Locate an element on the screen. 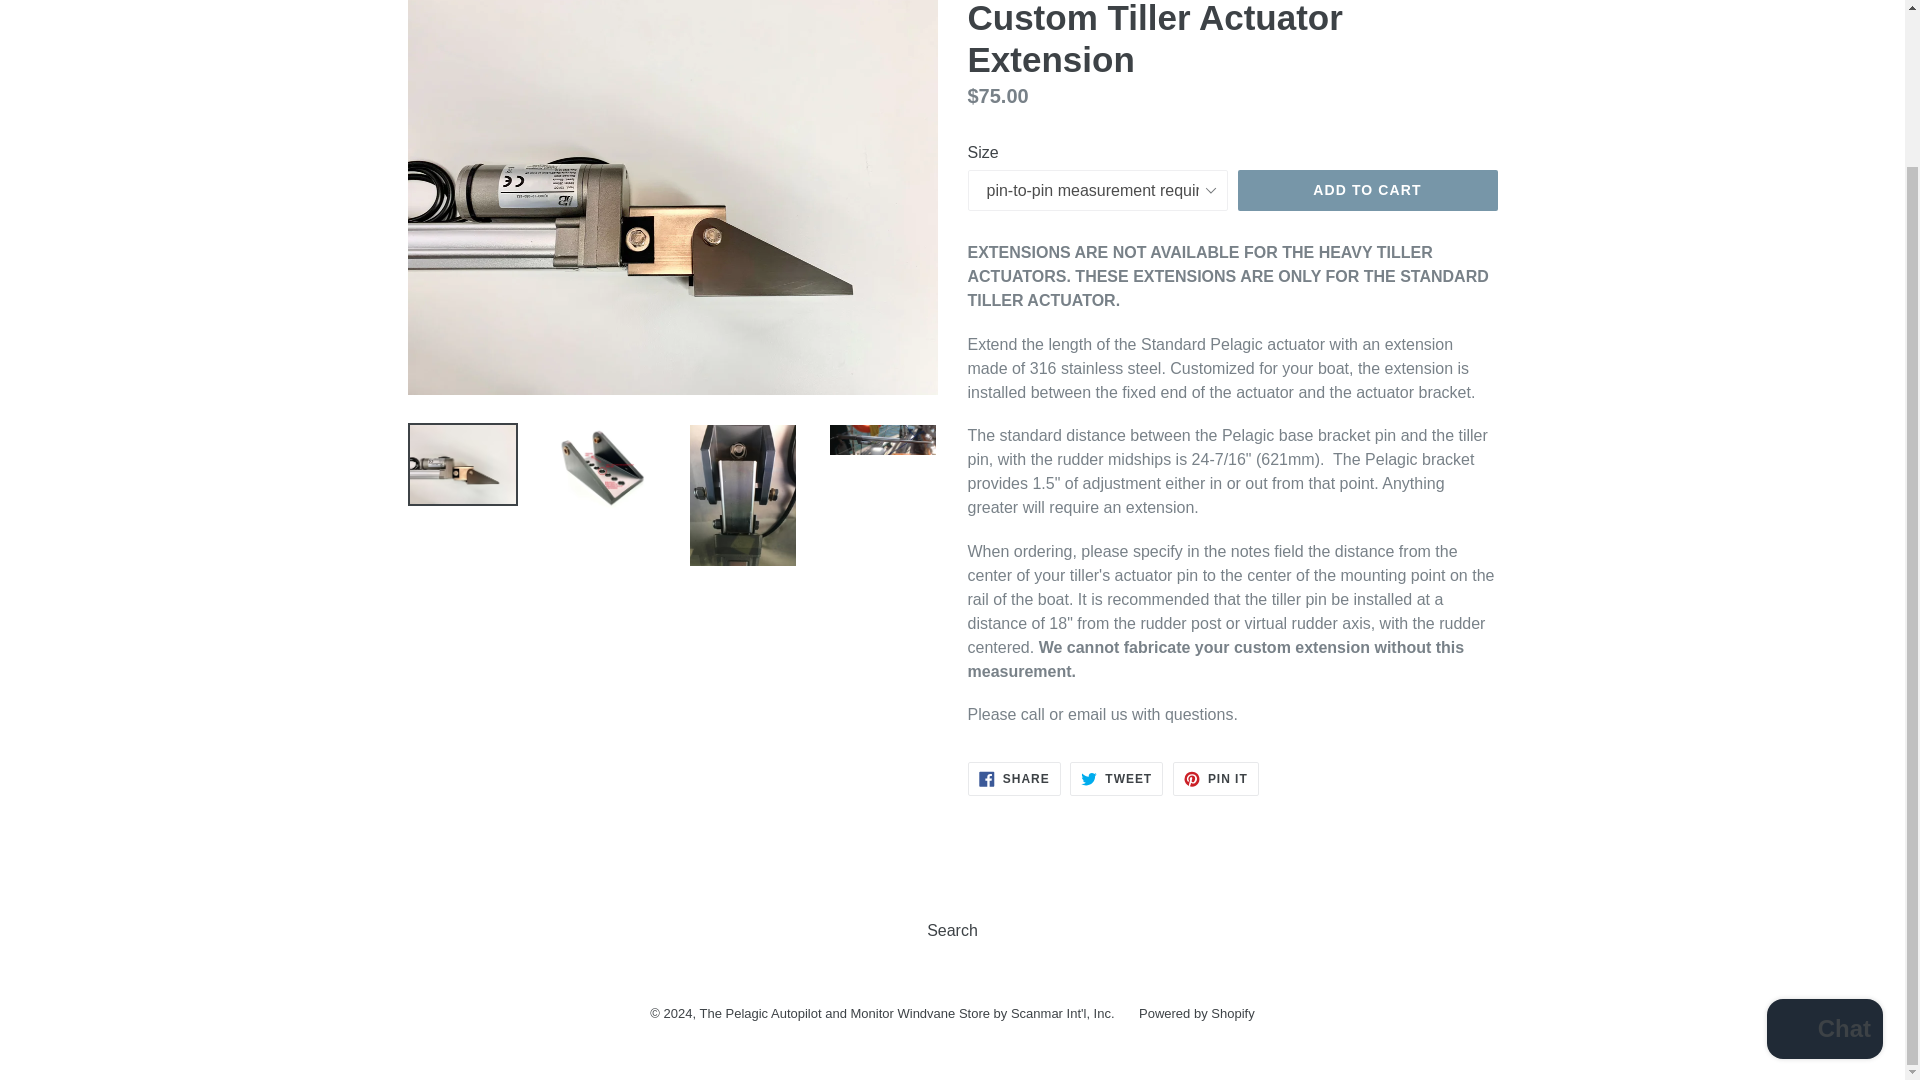 The height and width of the screenshot is (1080, 1920). Shopify online store chat is located at coordinates (1824, 848).